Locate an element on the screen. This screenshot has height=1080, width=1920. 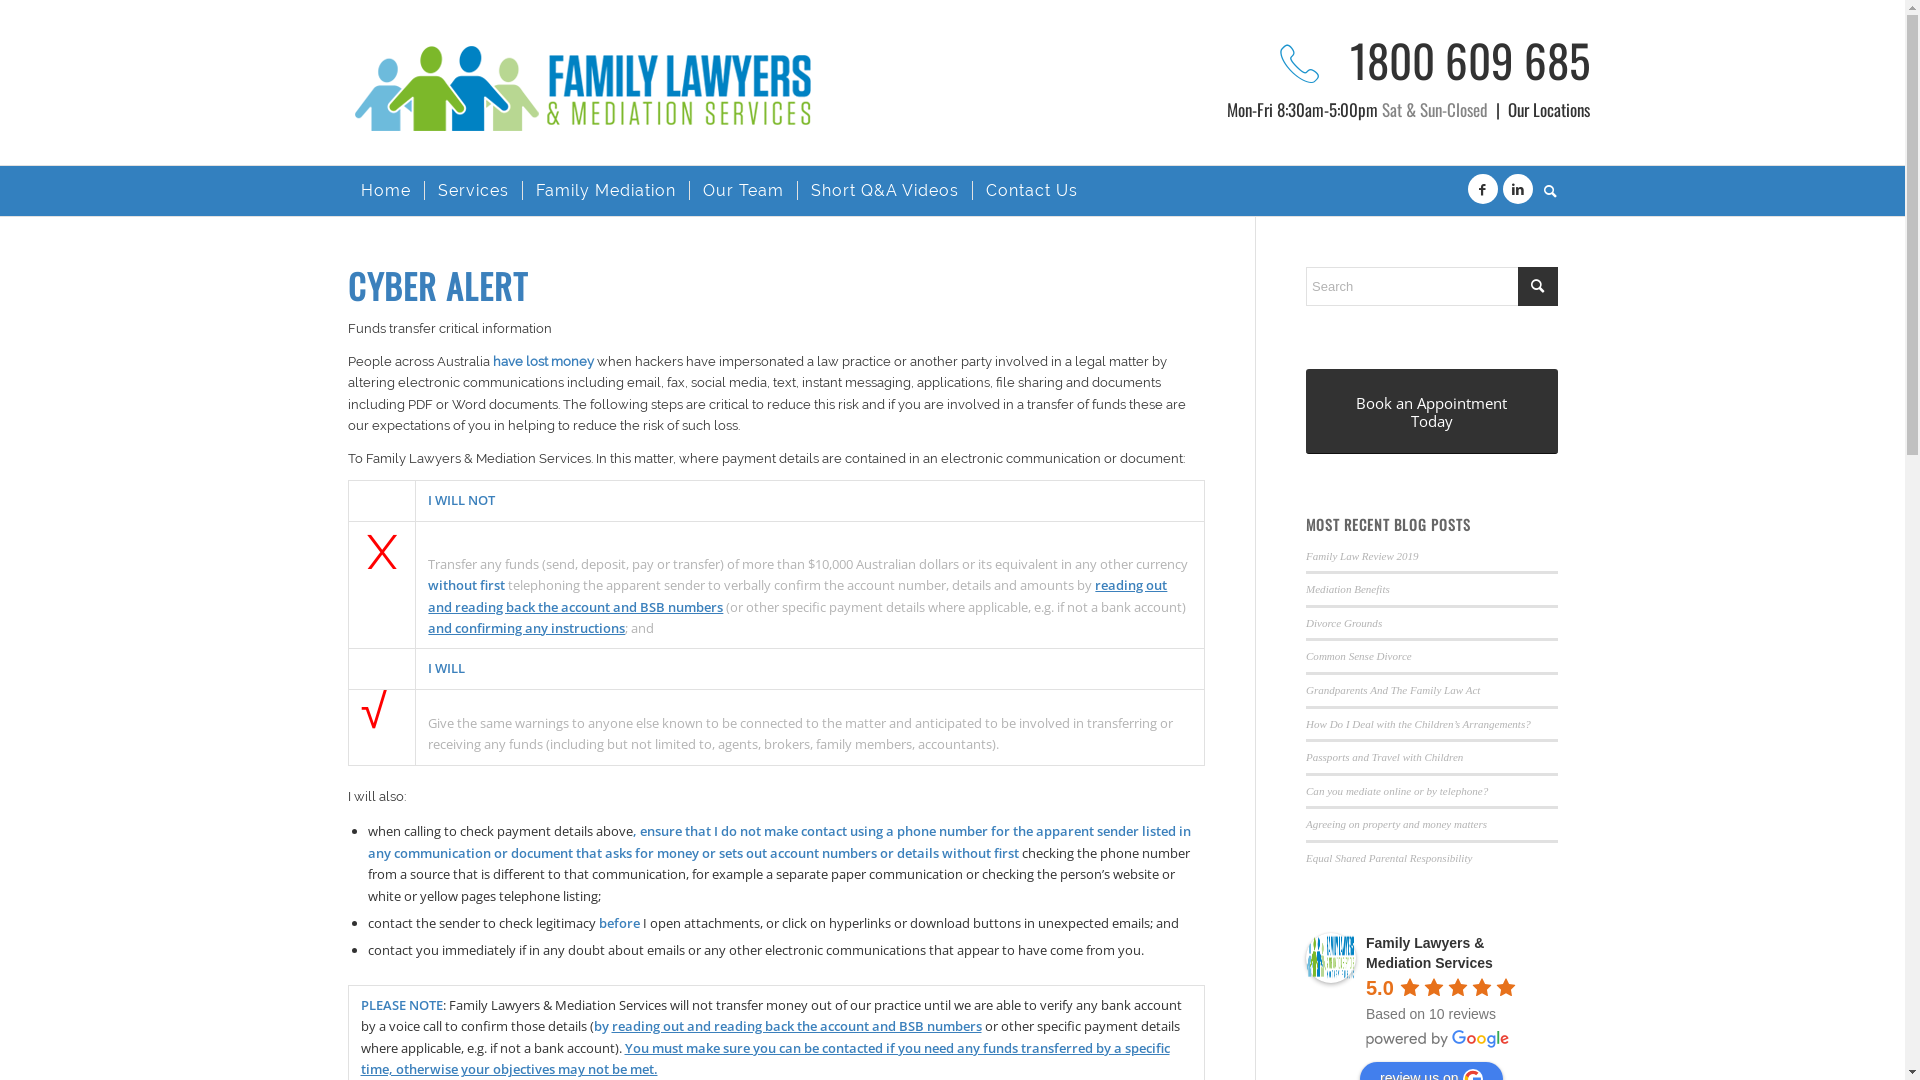
Our Team is located at coordinates (742, 191).